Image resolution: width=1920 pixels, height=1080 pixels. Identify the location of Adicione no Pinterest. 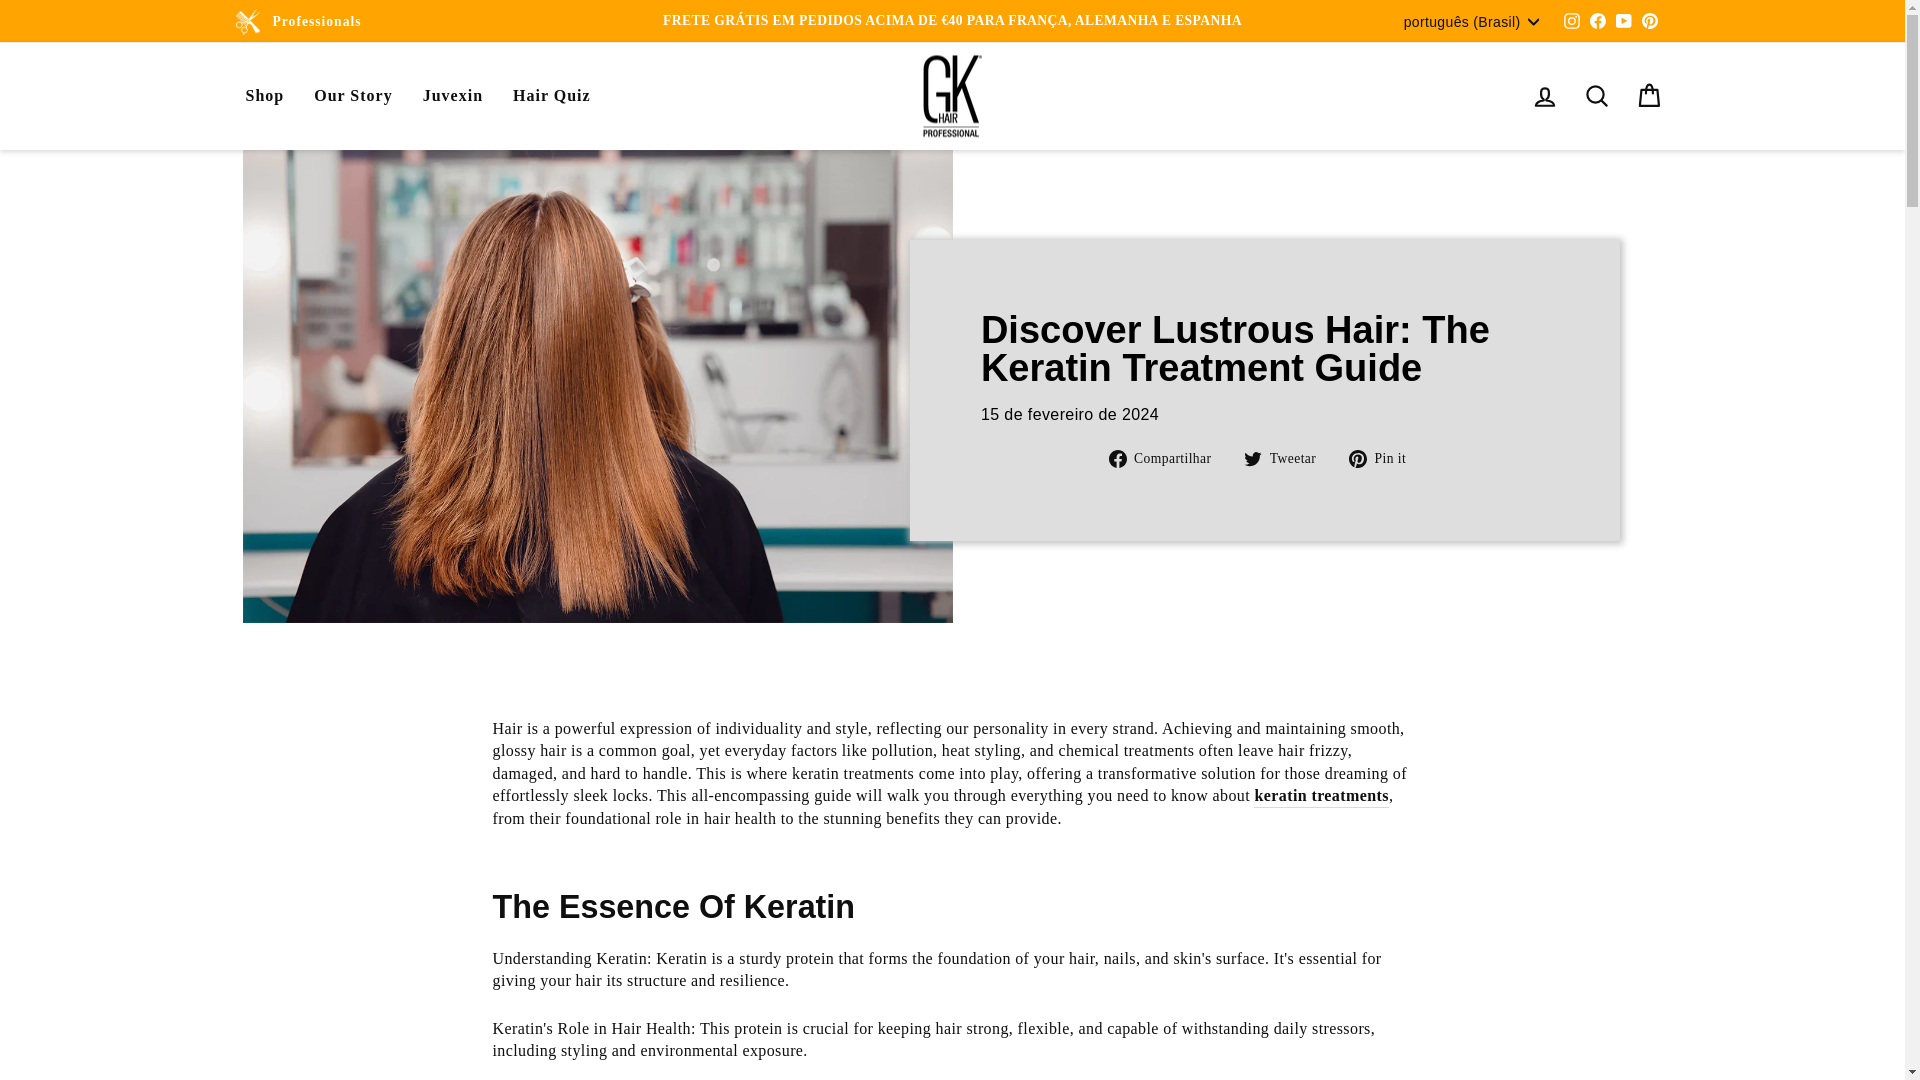
(1384, 456).